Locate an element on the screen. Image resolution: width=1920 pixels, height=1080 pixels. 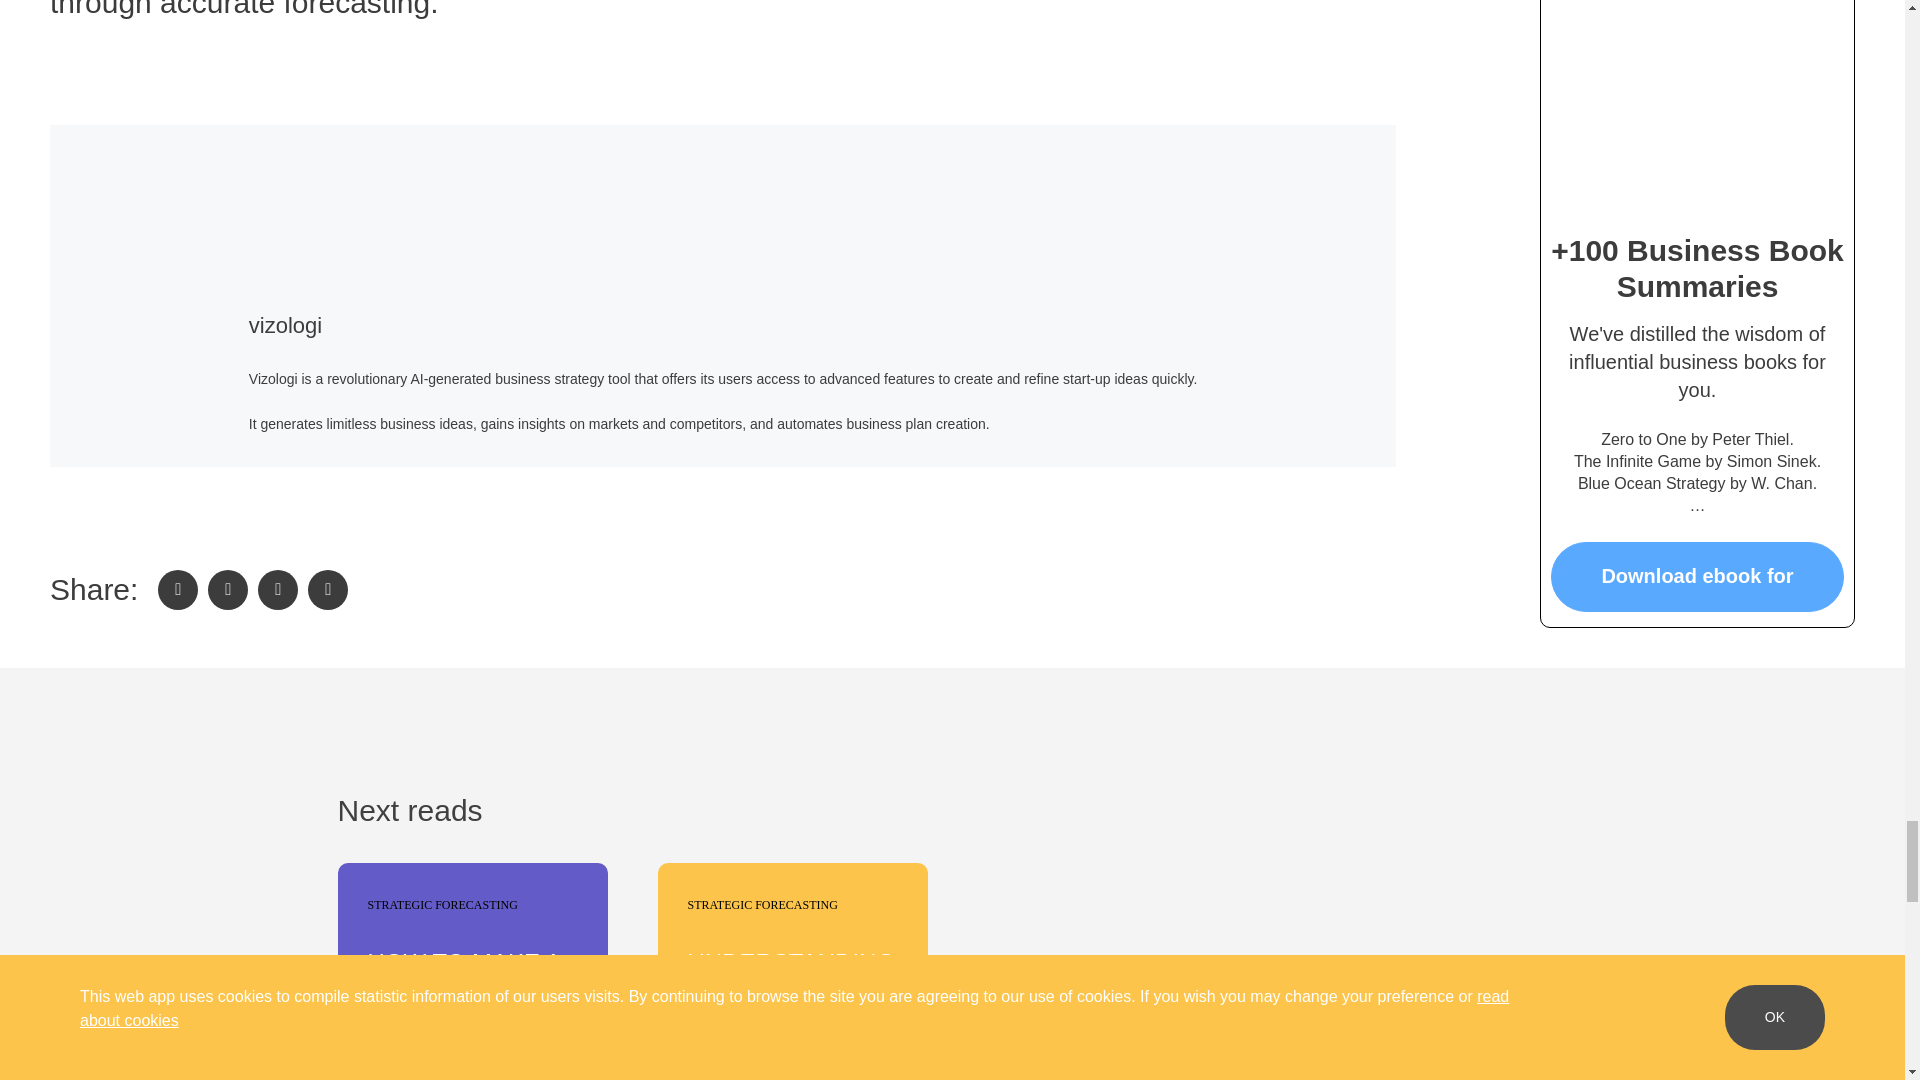
Pinterest is located at coordinates (327, 590).